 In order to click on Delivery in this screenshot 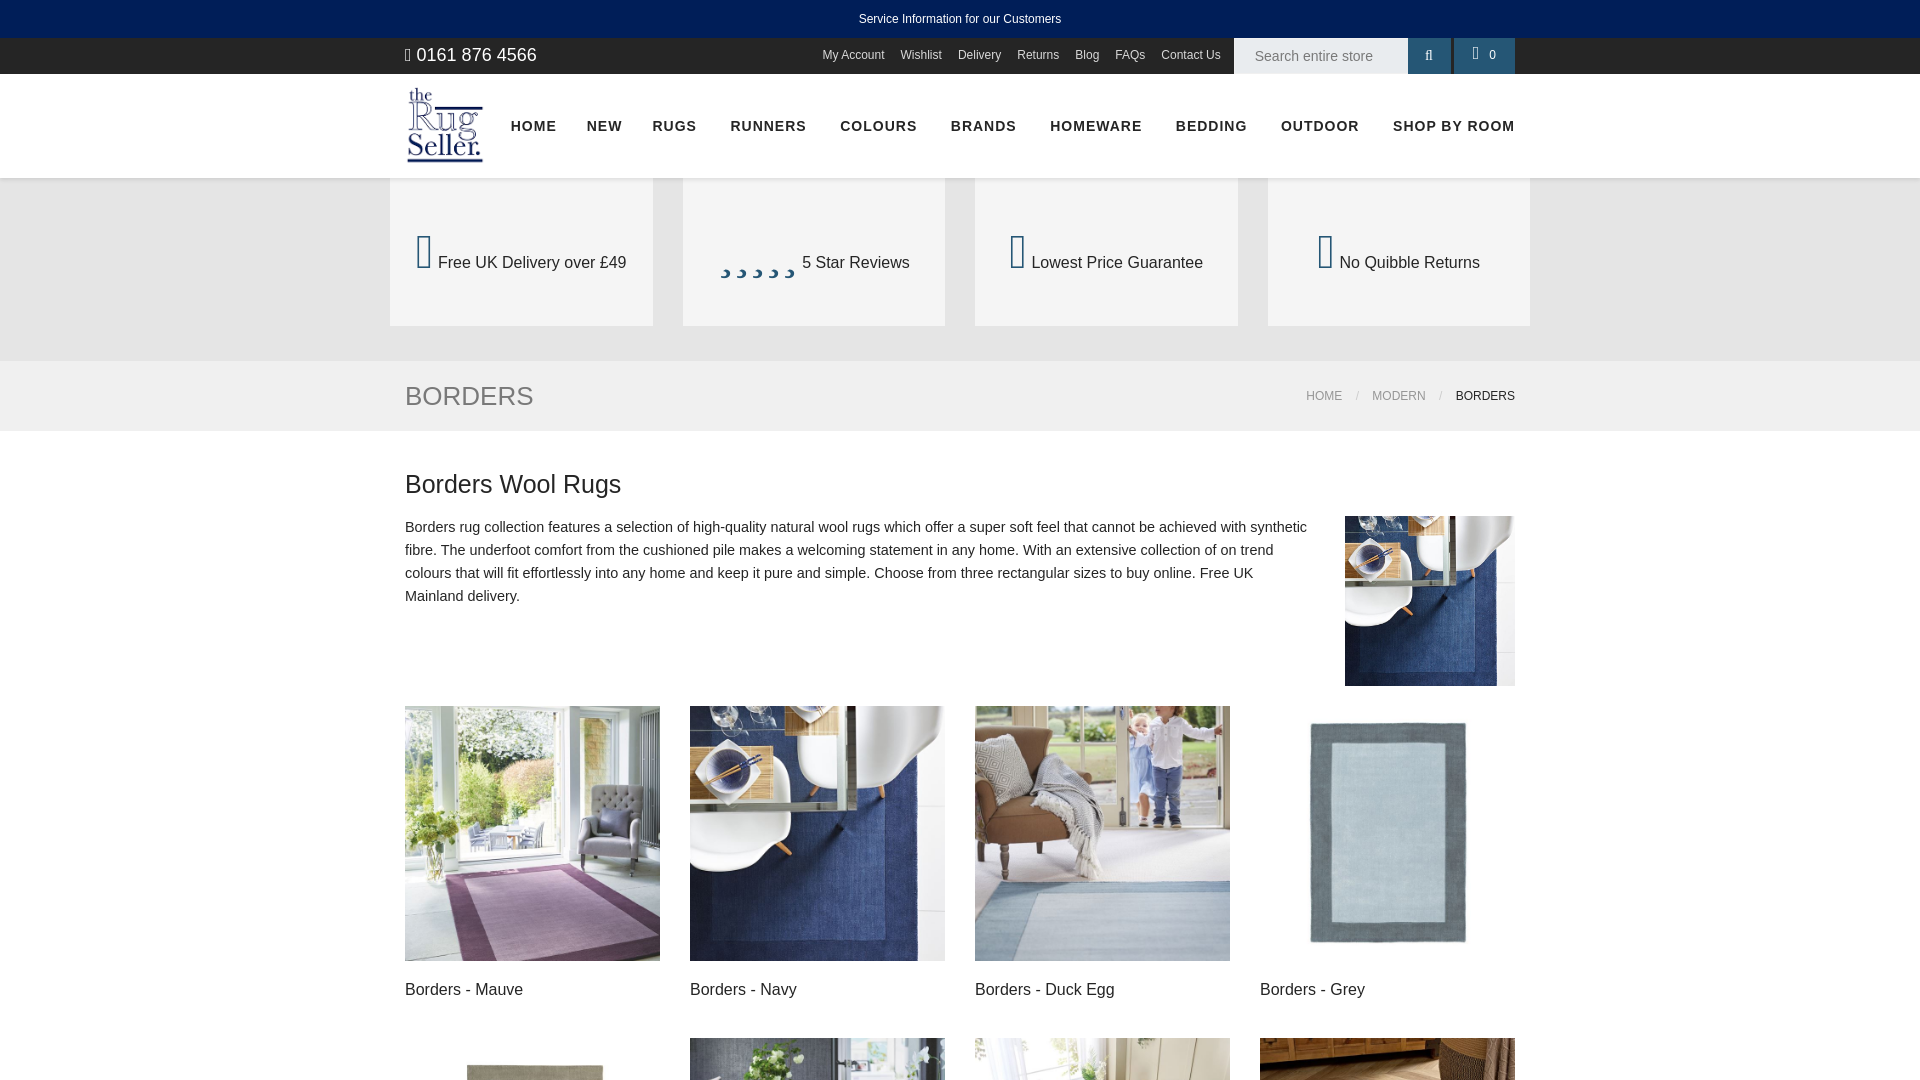, I will do `click(979, 55)`.